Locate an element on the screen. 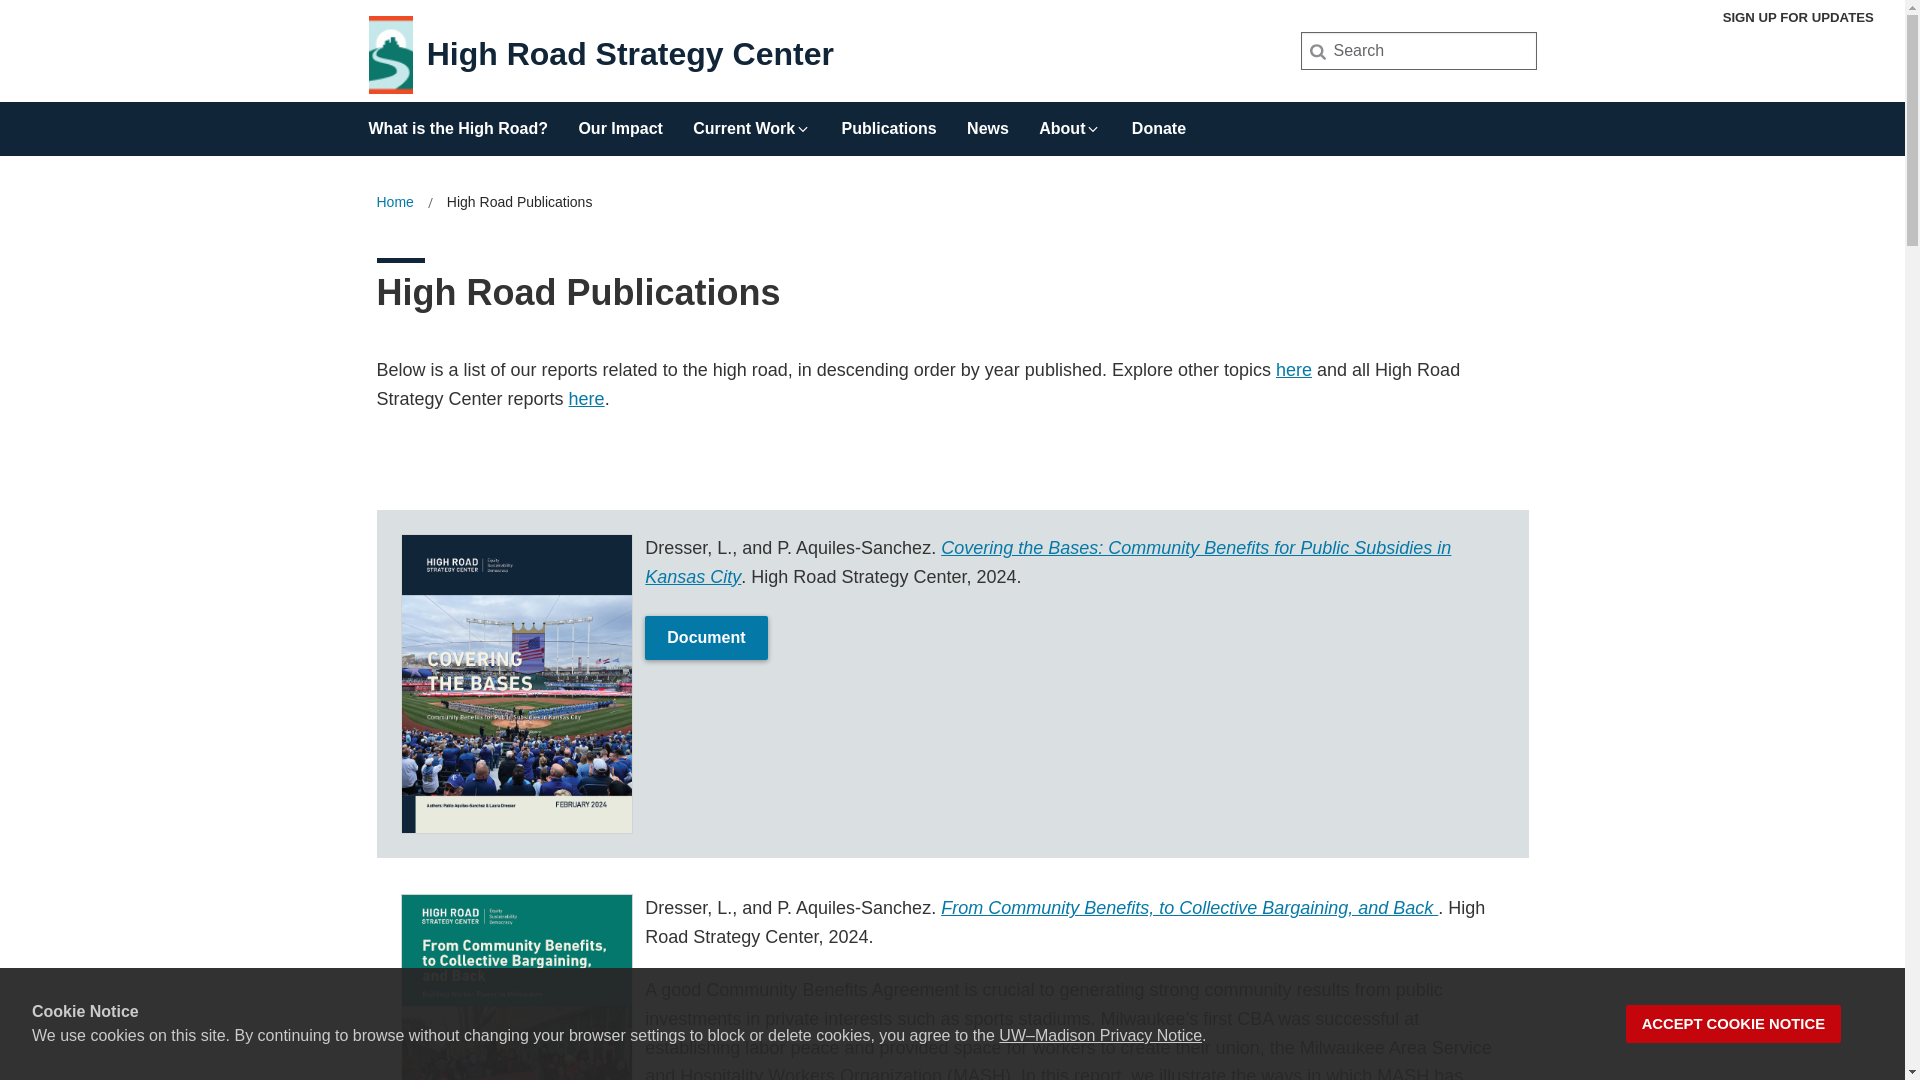  Expand is located at coordinates (1092, 128).